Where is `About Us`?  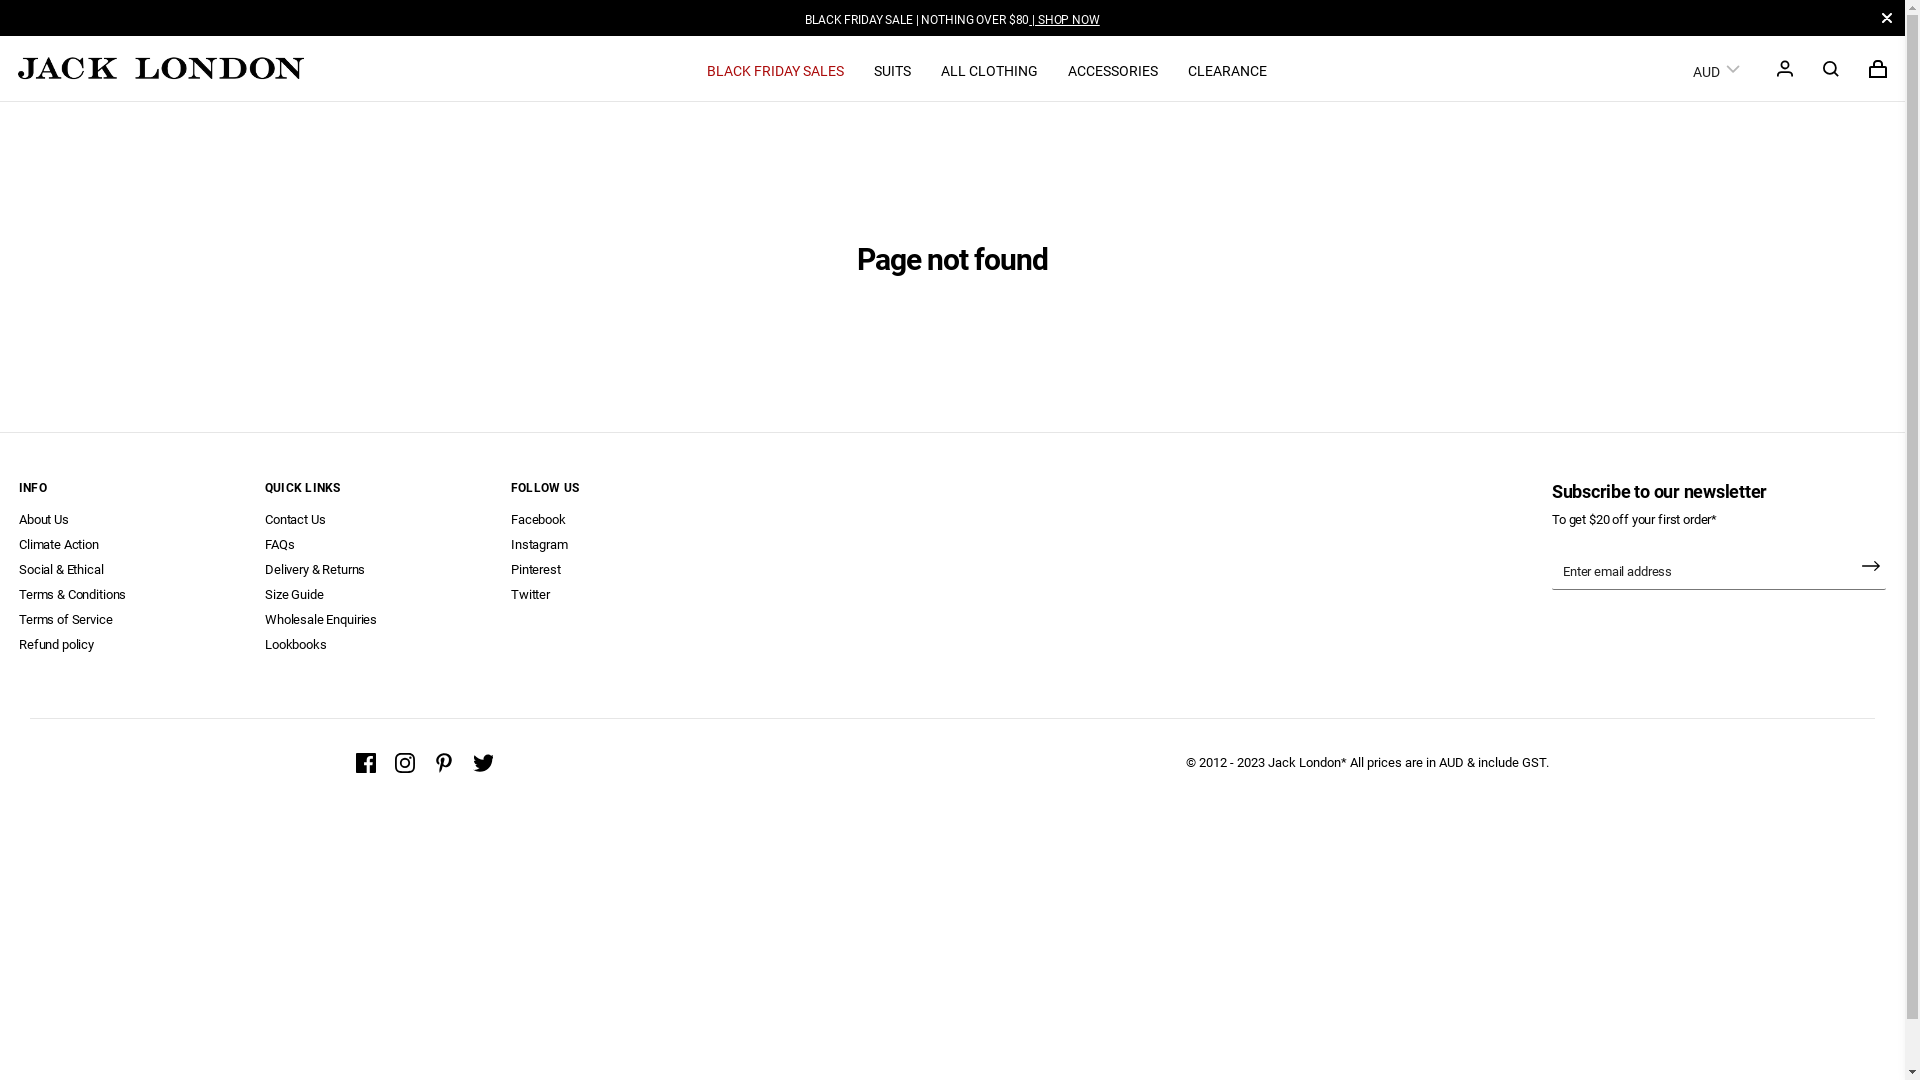
About Us is located at coordinates (44, 520).